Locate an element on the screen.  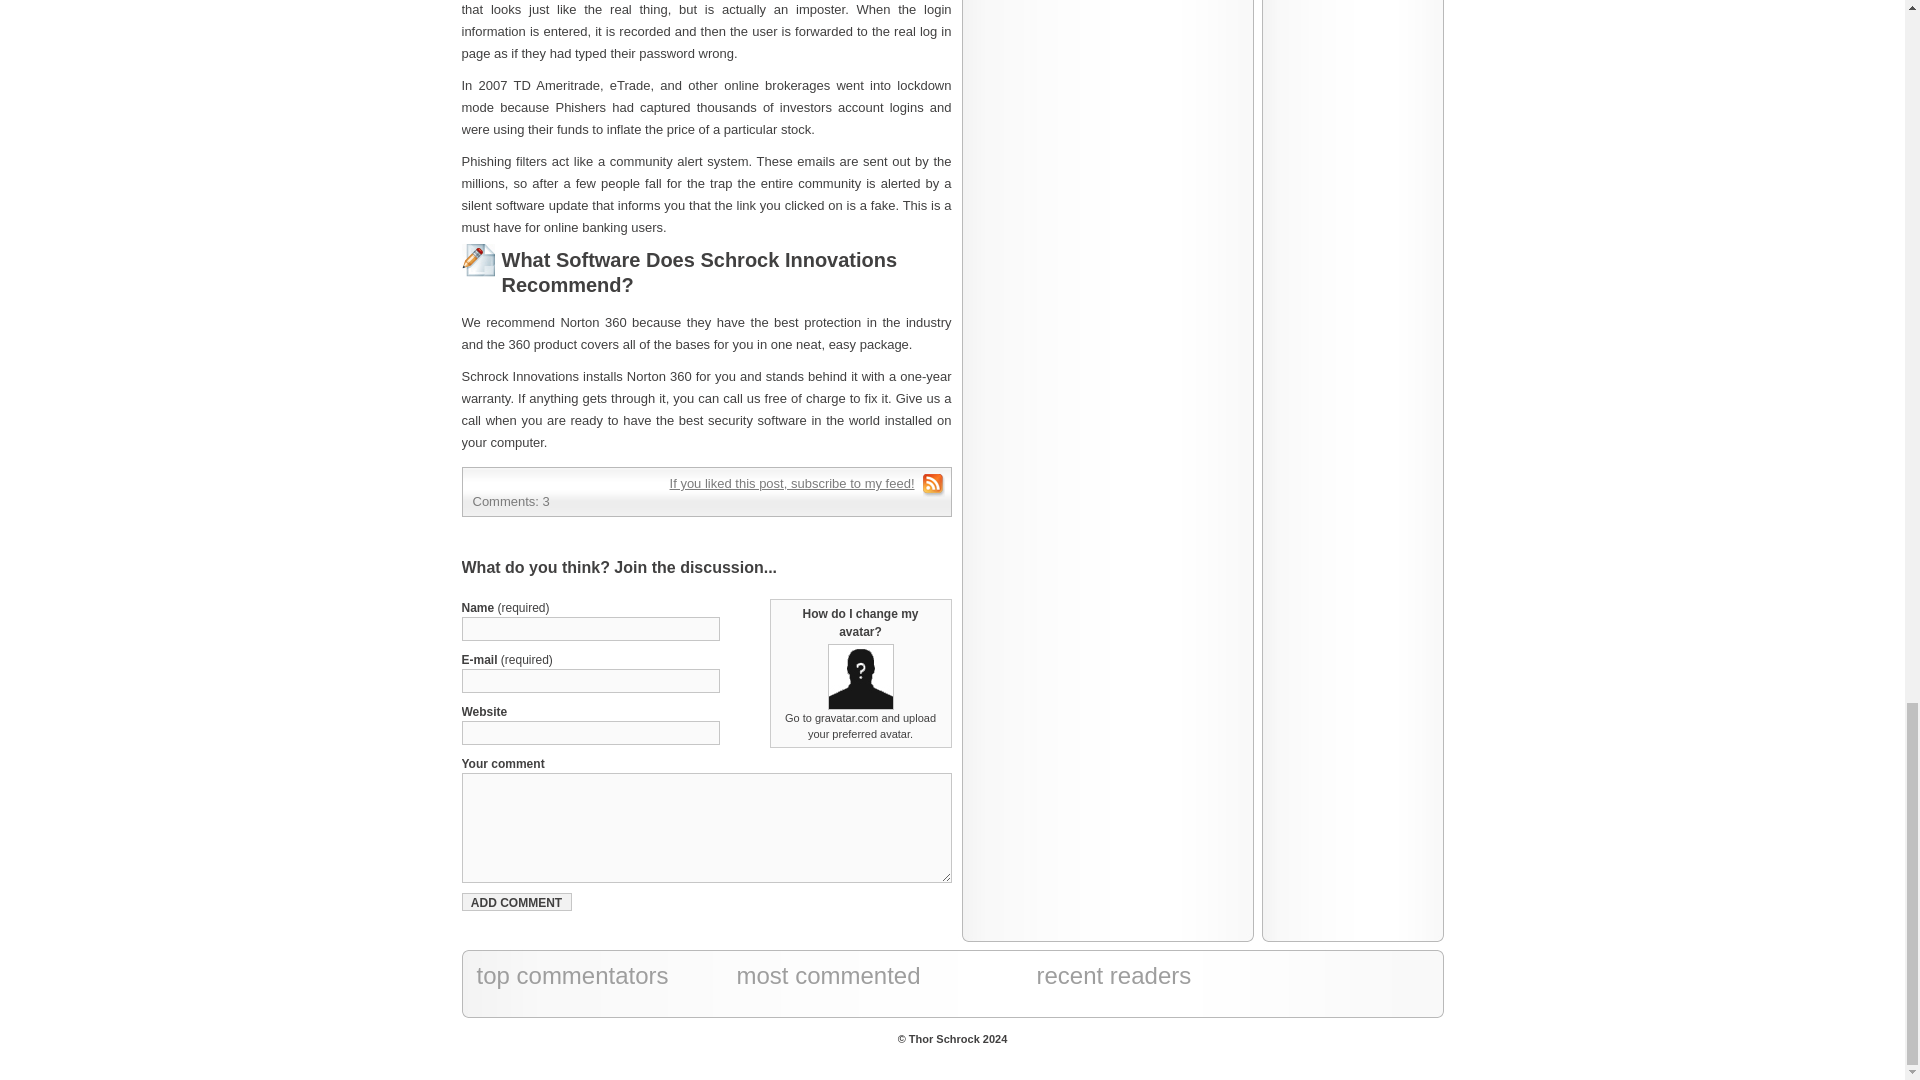
ADD COMMENT is located at coordinates (517, 902).